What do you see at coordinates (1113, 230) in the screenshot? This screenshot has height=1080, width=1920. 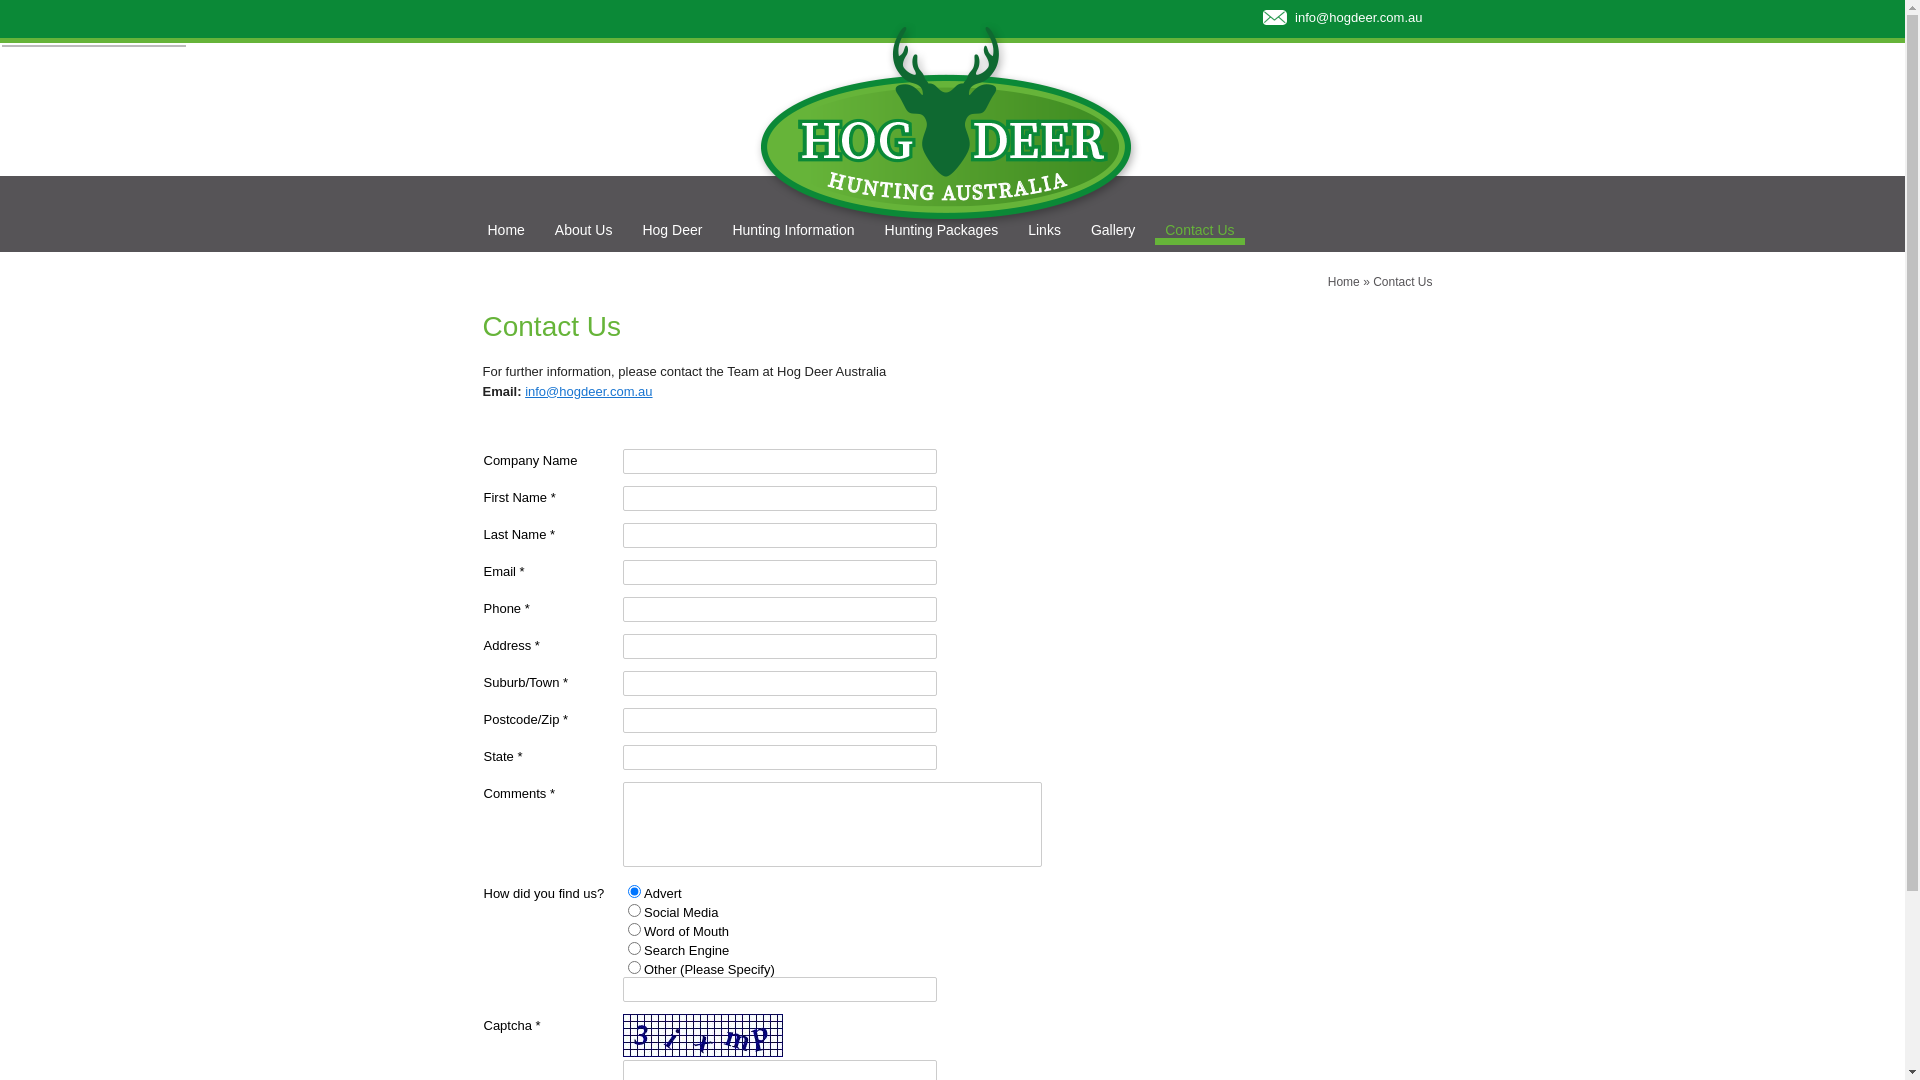 I see `Gallery` at bounding box center [1113, 230].